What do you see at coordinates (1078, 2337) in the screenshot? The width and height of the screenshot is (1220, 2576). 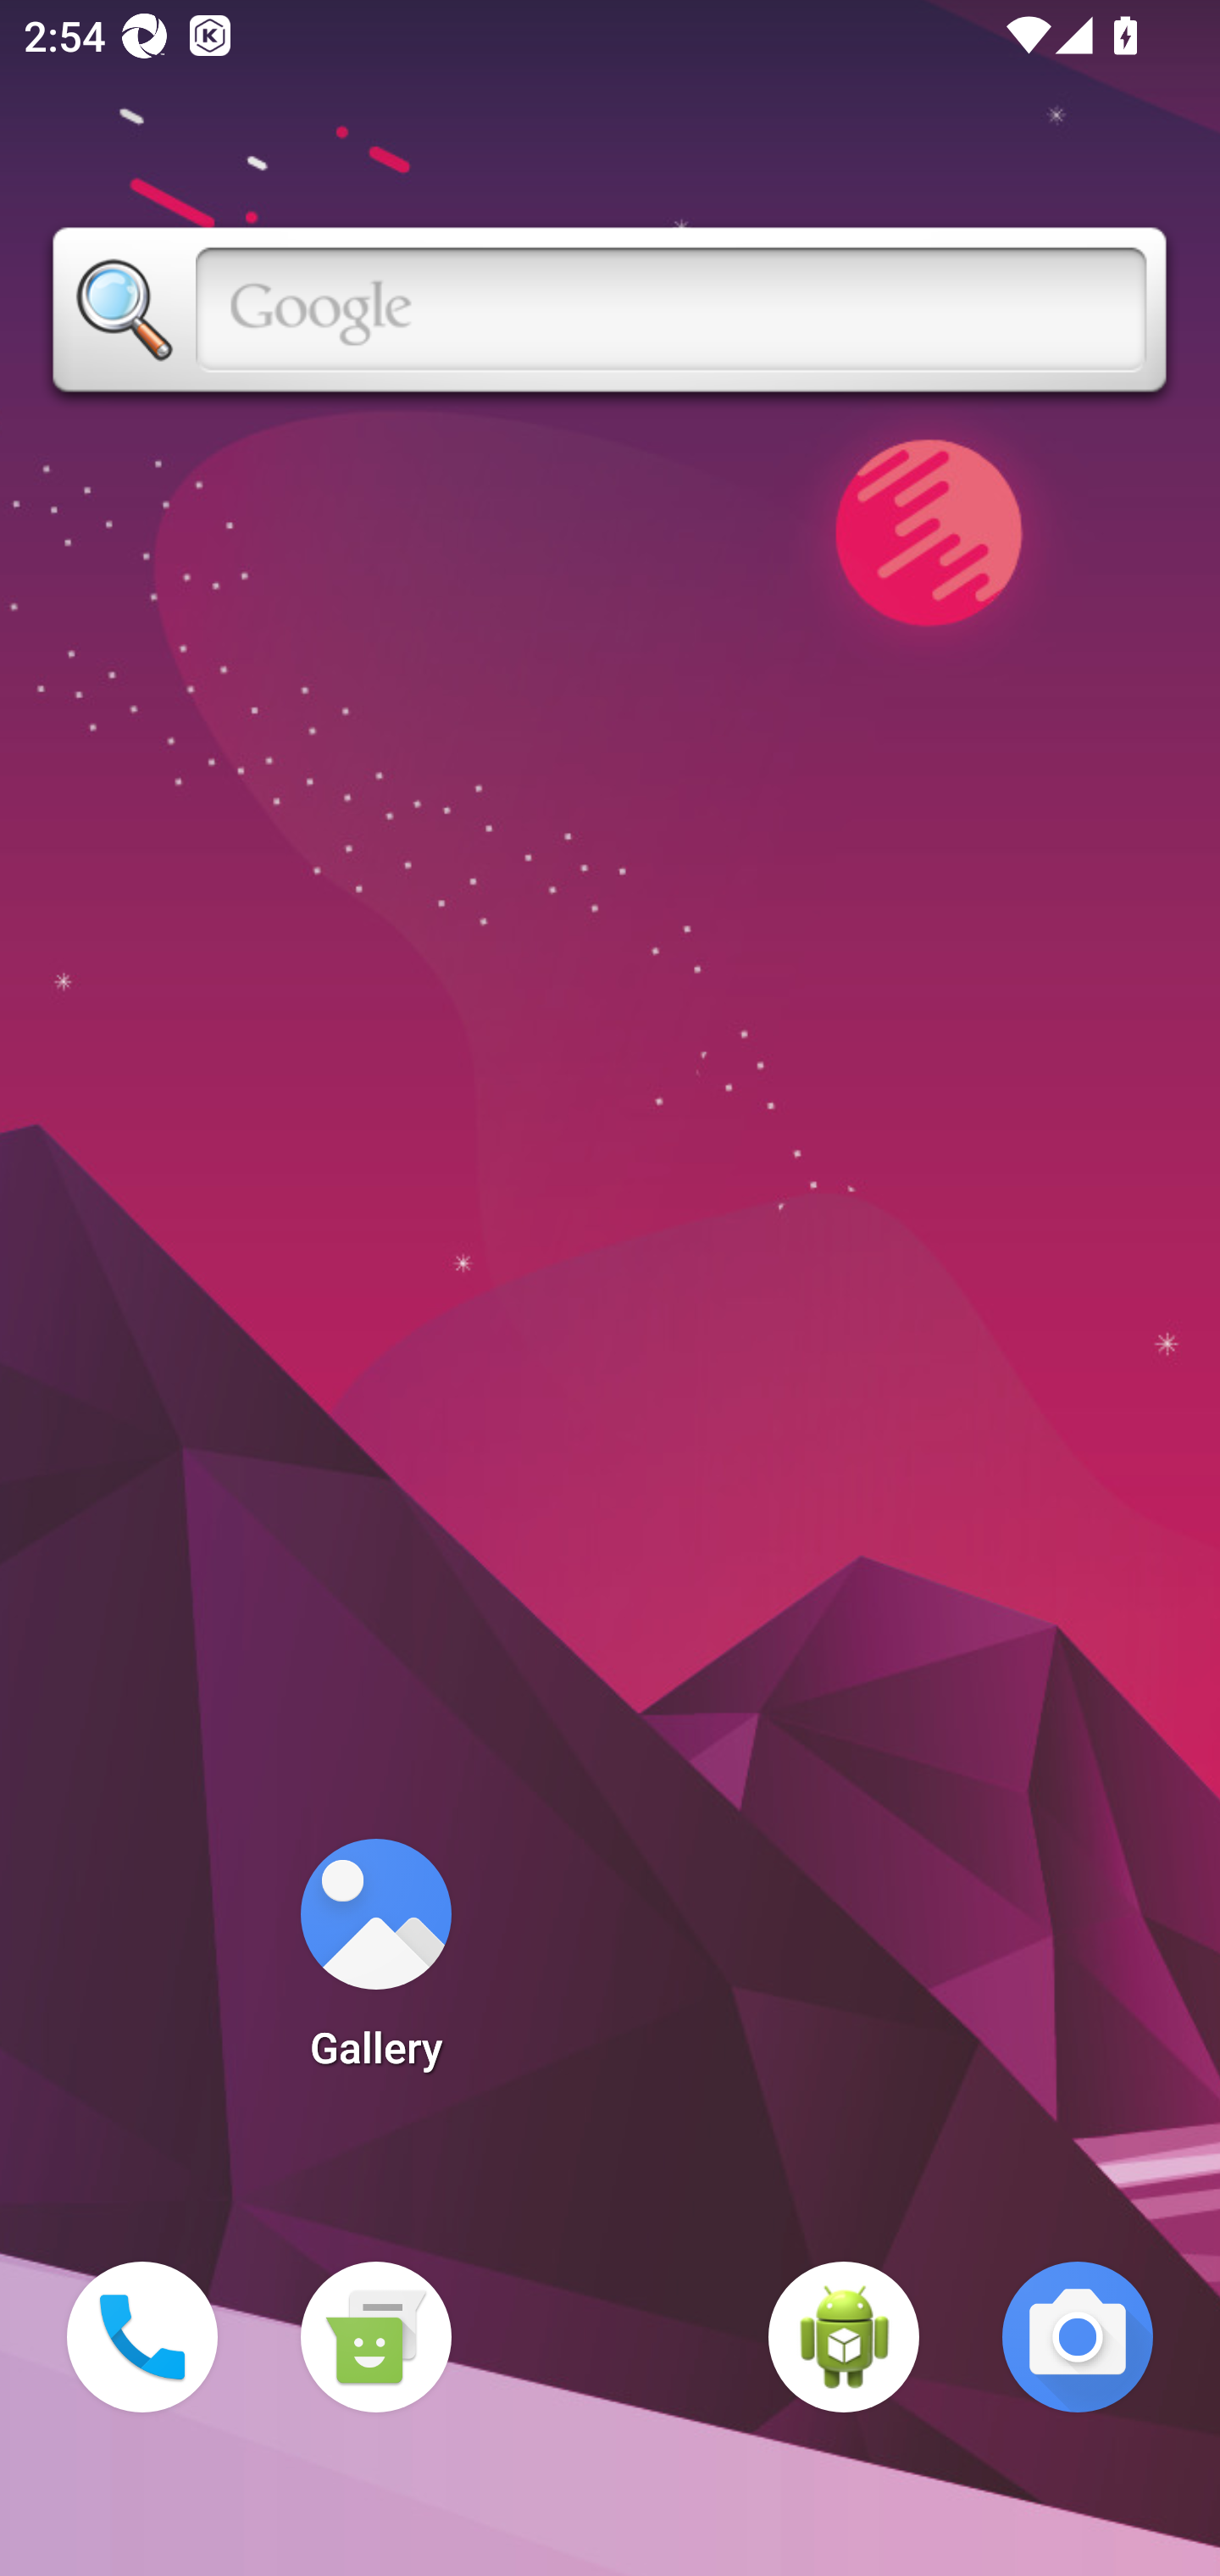 I see `Camera` at bounding box center [1078, 2337].